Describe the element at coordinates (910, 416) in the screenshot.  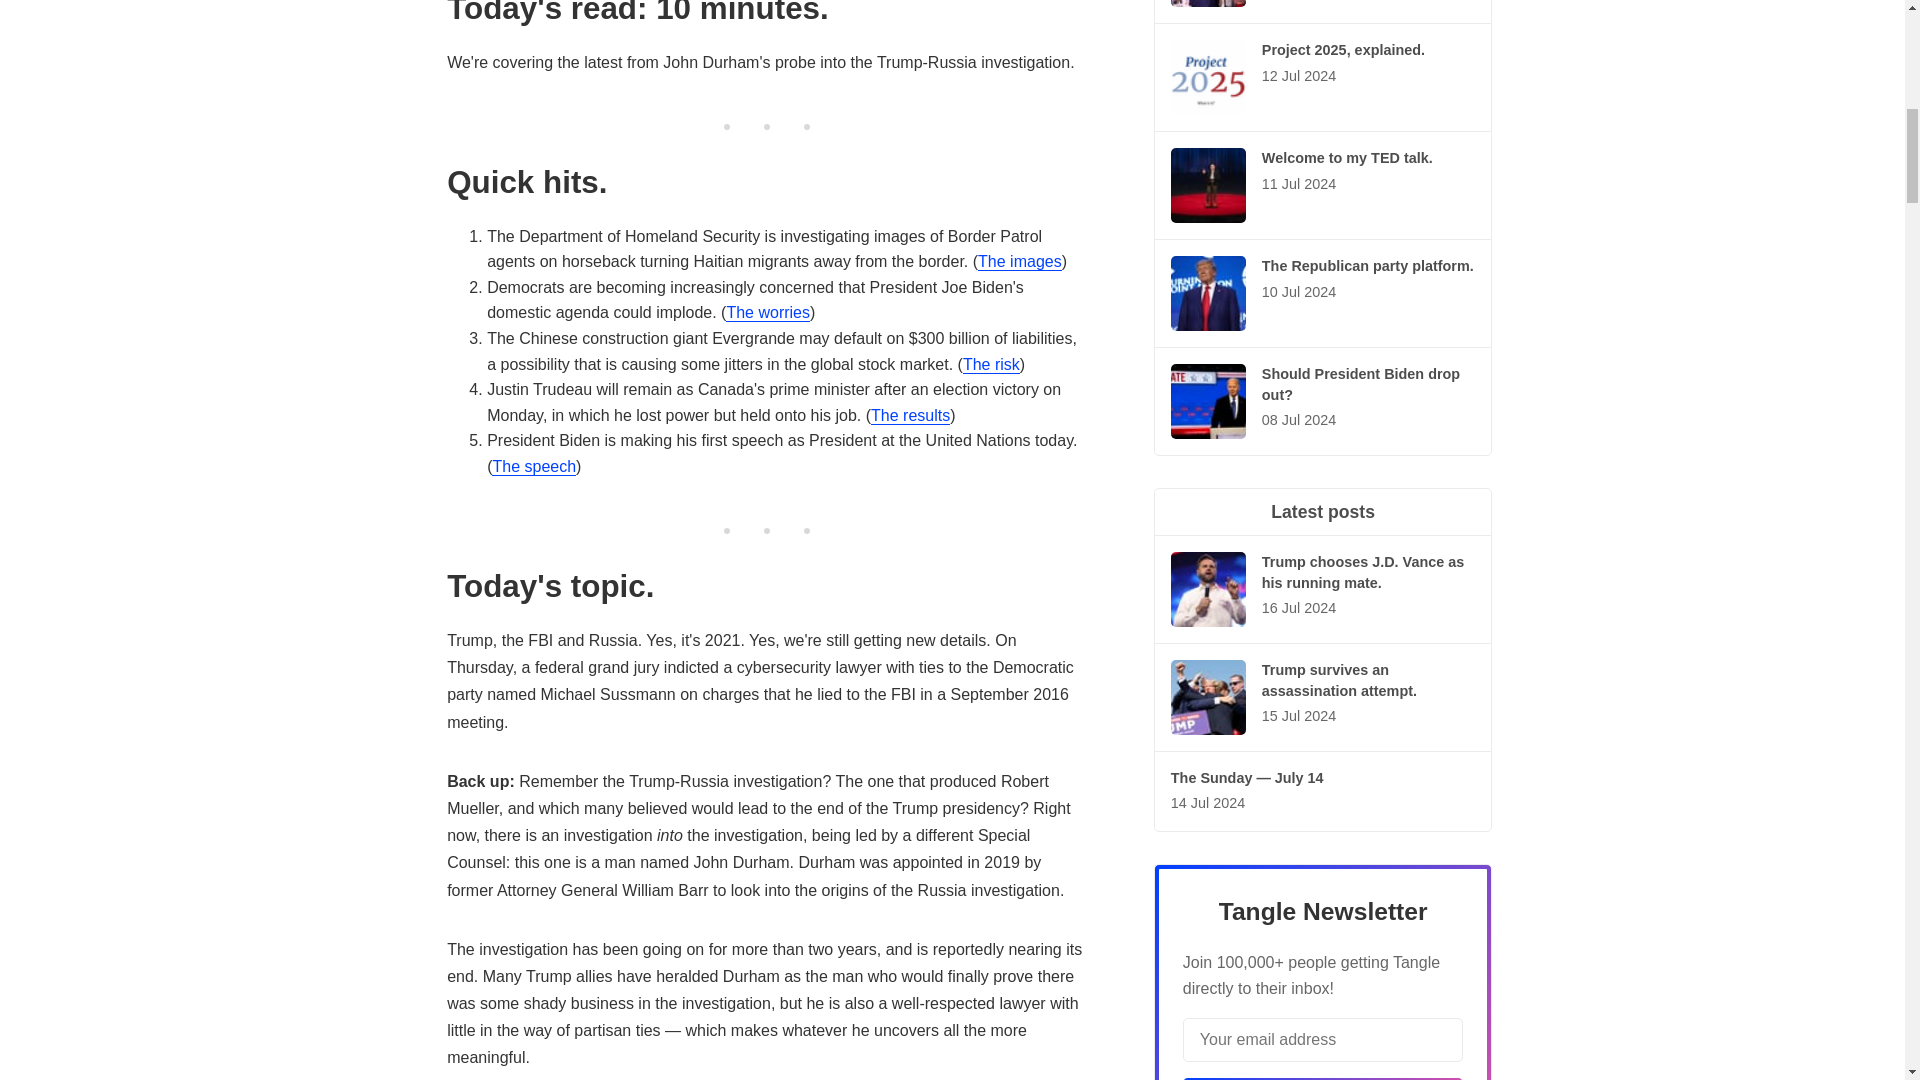
I see `The results` at that location.